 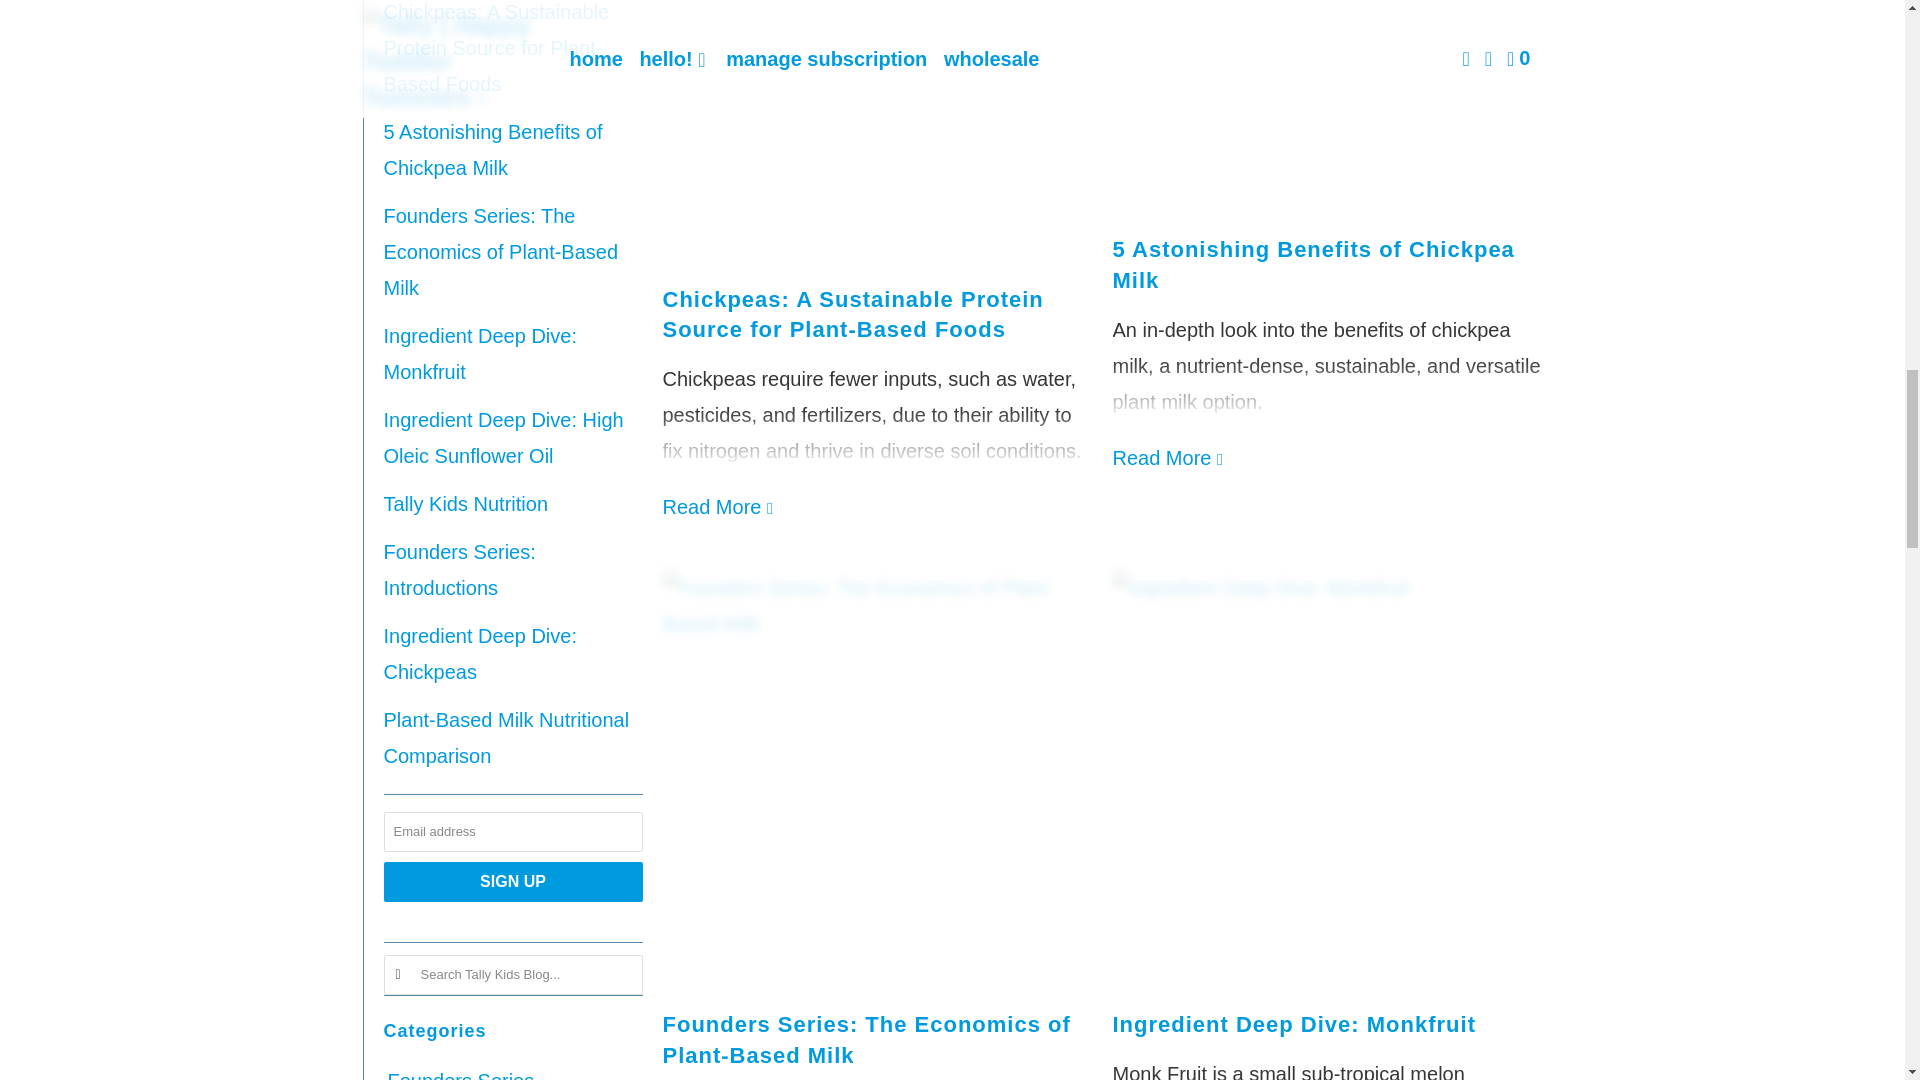 What do you see at coordinates (501, 252) in the screenshot?
I see `Founders Series: The Economics of Plant-Based Milk` at bounding box center [501, 252].